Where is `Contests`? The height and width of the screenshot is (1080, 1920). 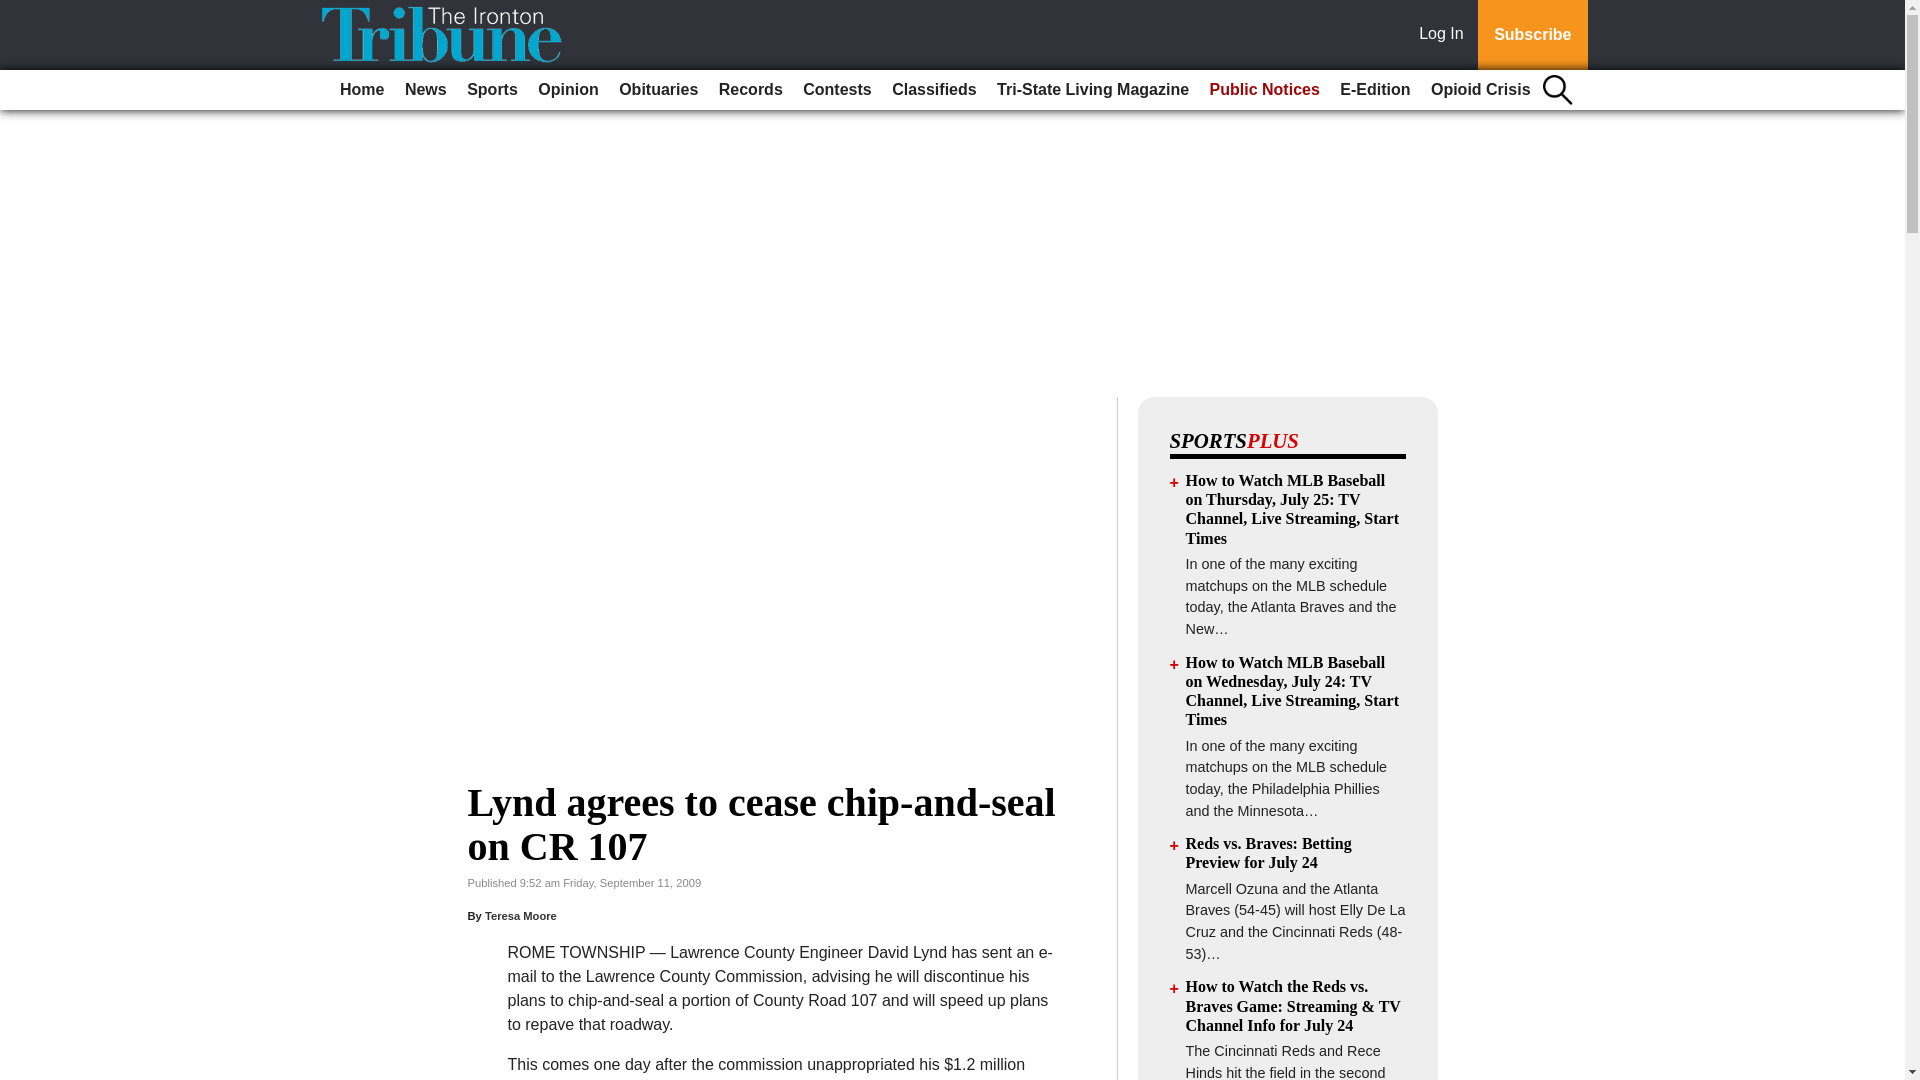
Contests is located at coordinates (836, 90).